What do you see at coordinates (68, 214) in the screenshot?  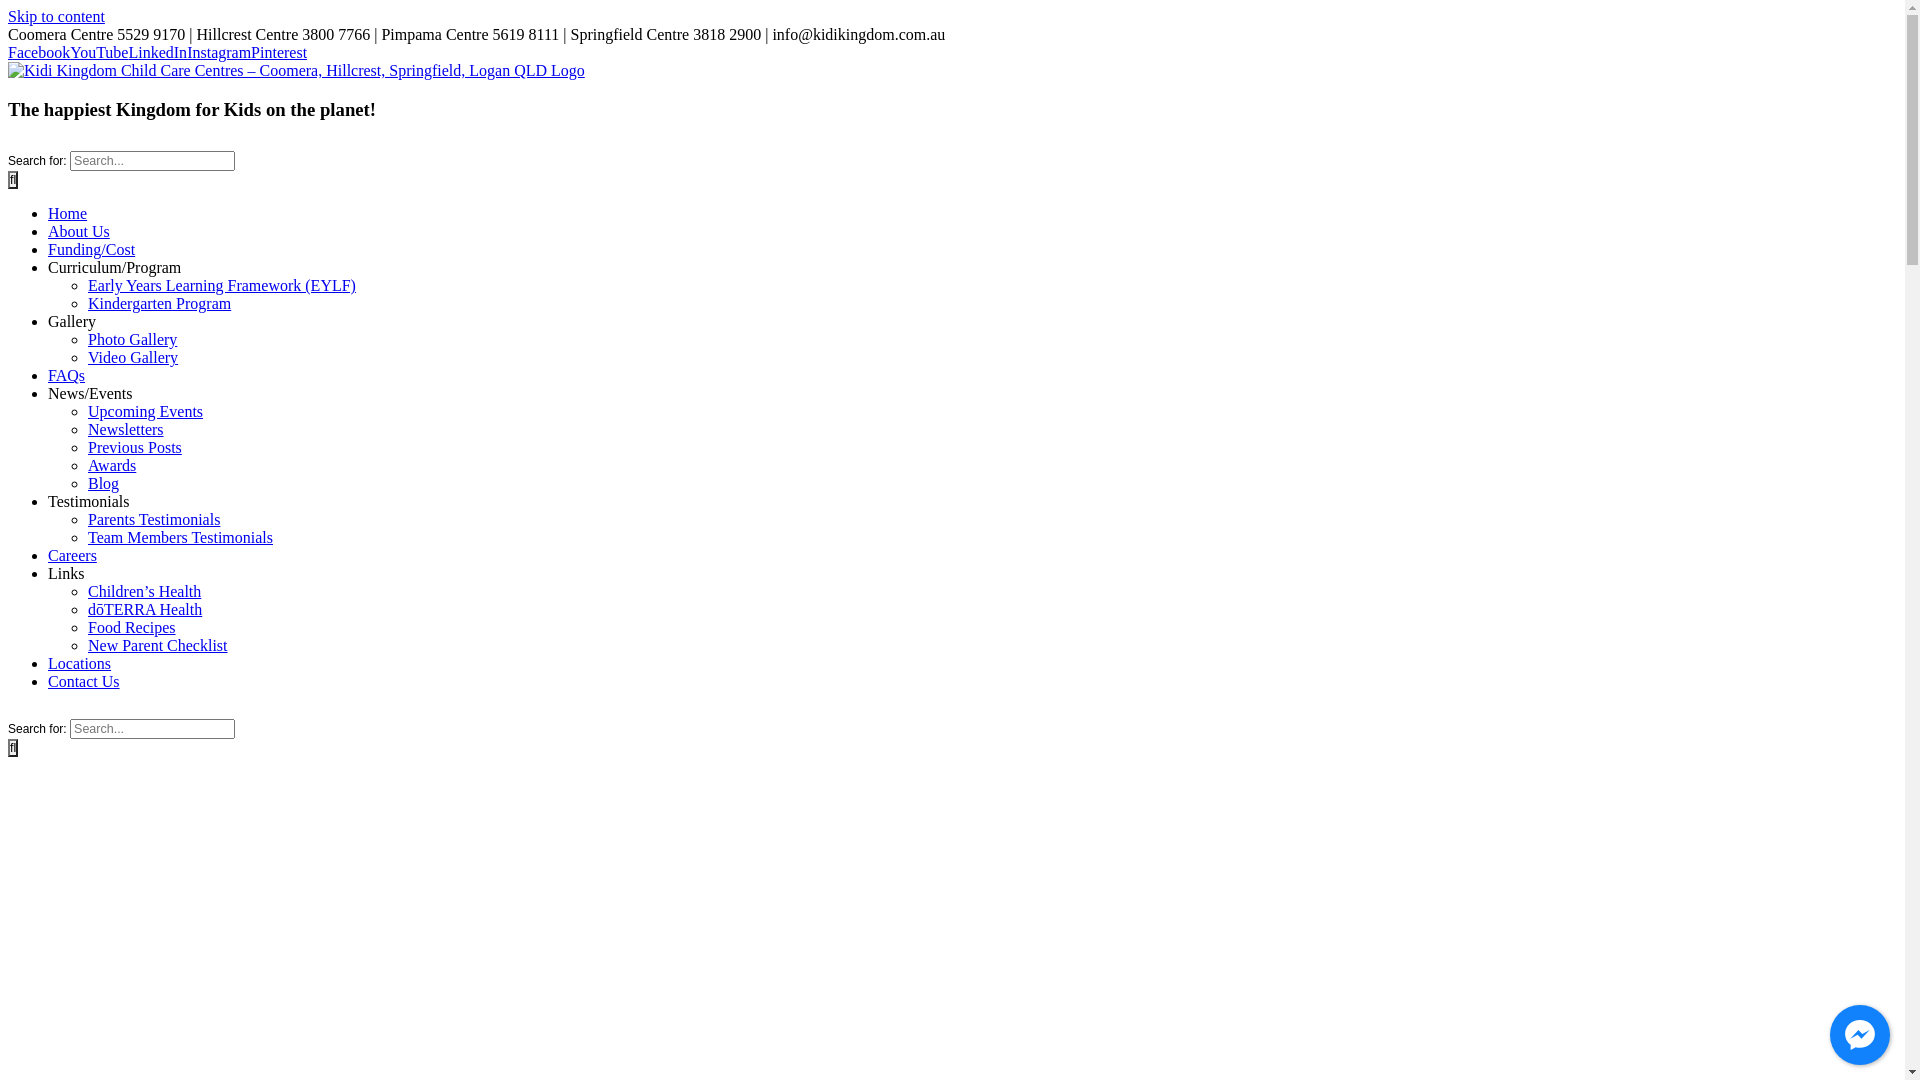 I see `Home` at bounding box center [68, 214].